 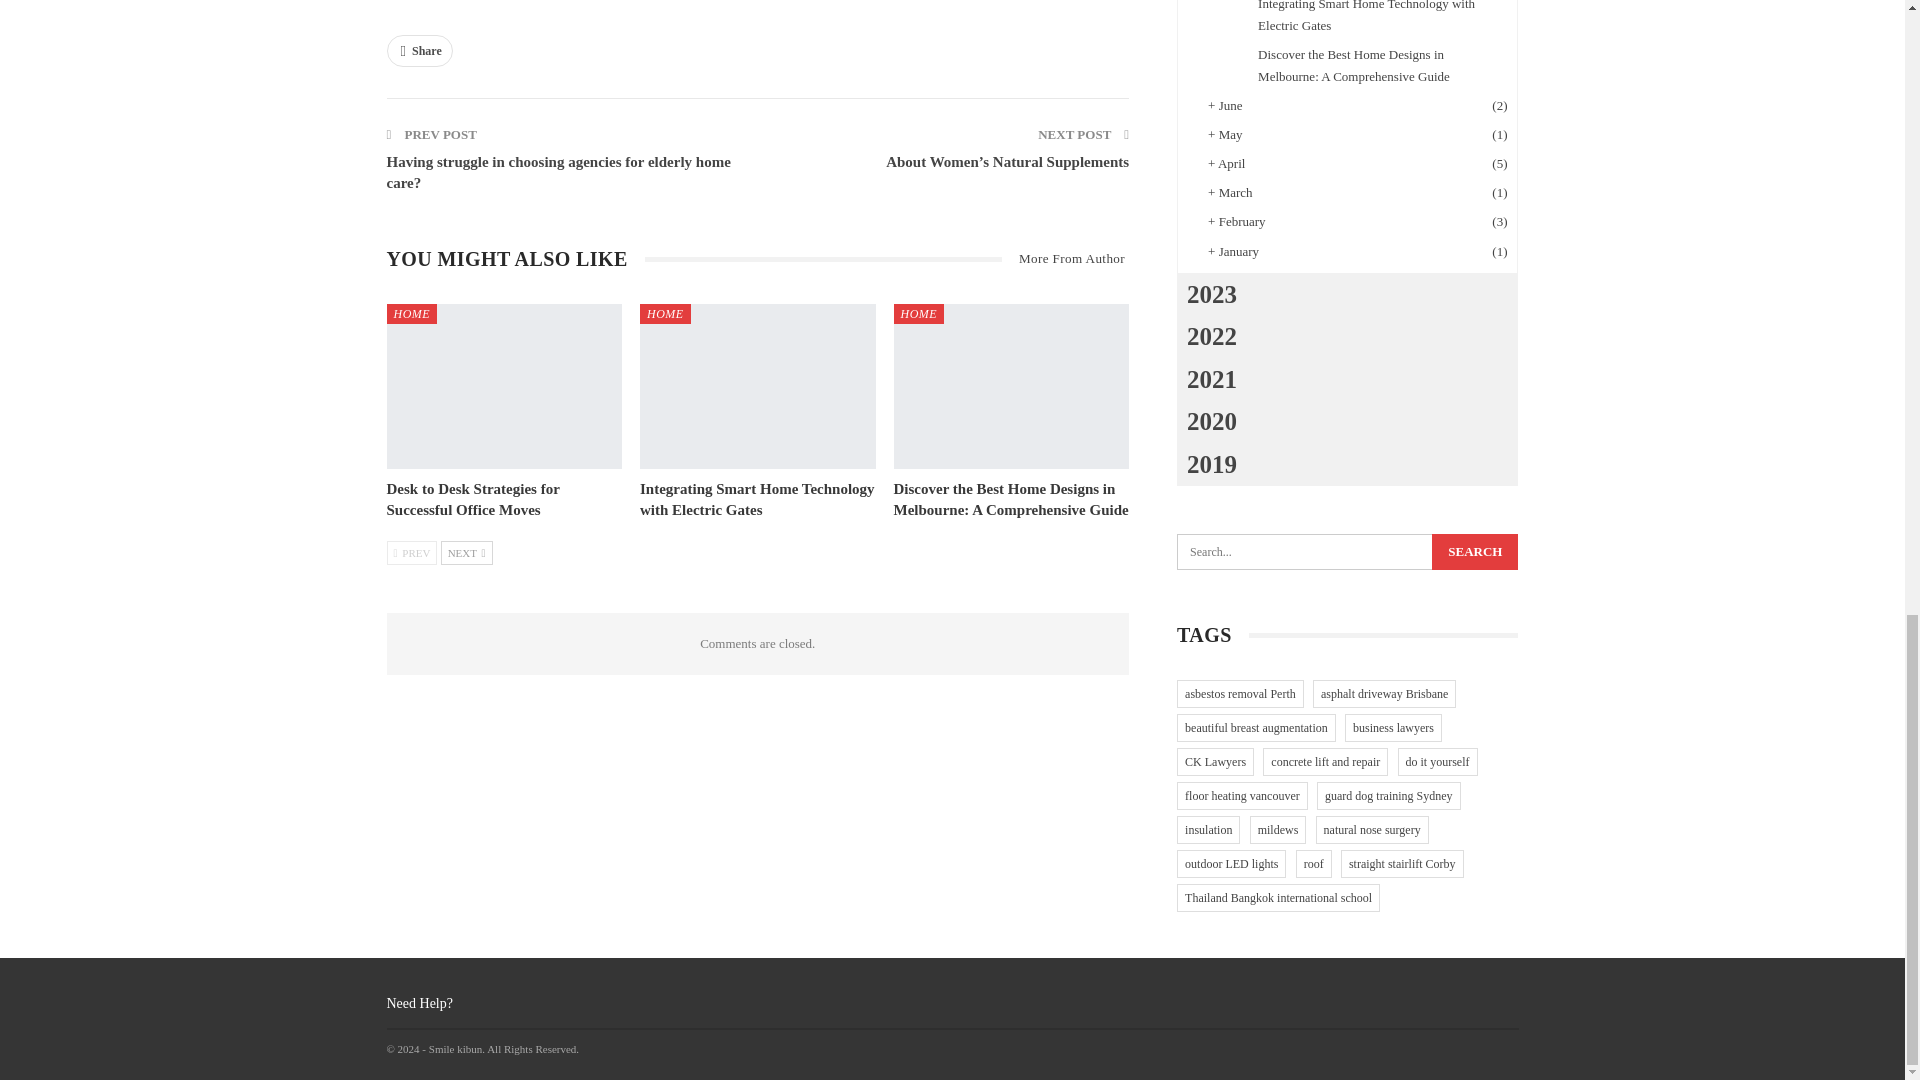 What do you see at coordinates (1065, 258) in the screenshot?
I see `More From Author` at bounding box center [1065, 258].